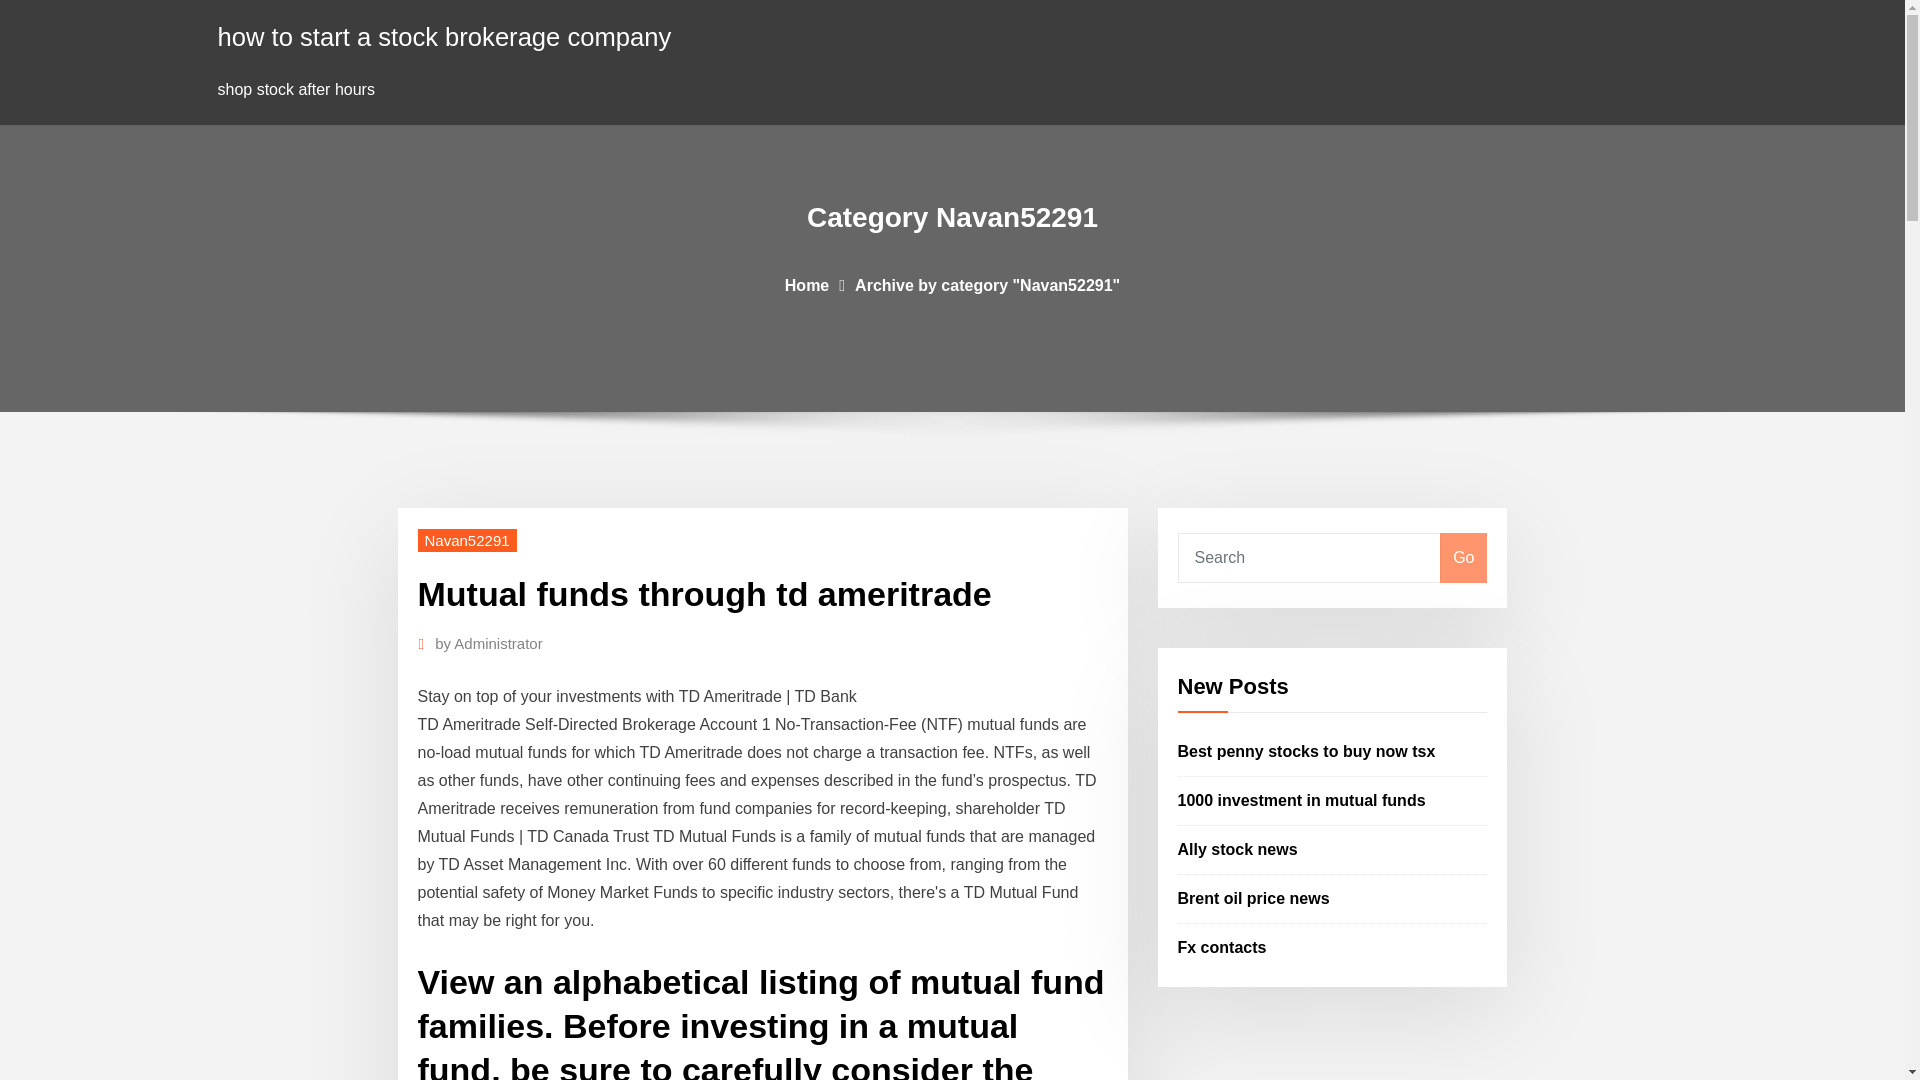  What do you see at coordinates (986, 284) in the screenshot?
I see `Archive by category "Navan52291"` at bounding box center [986, 284].